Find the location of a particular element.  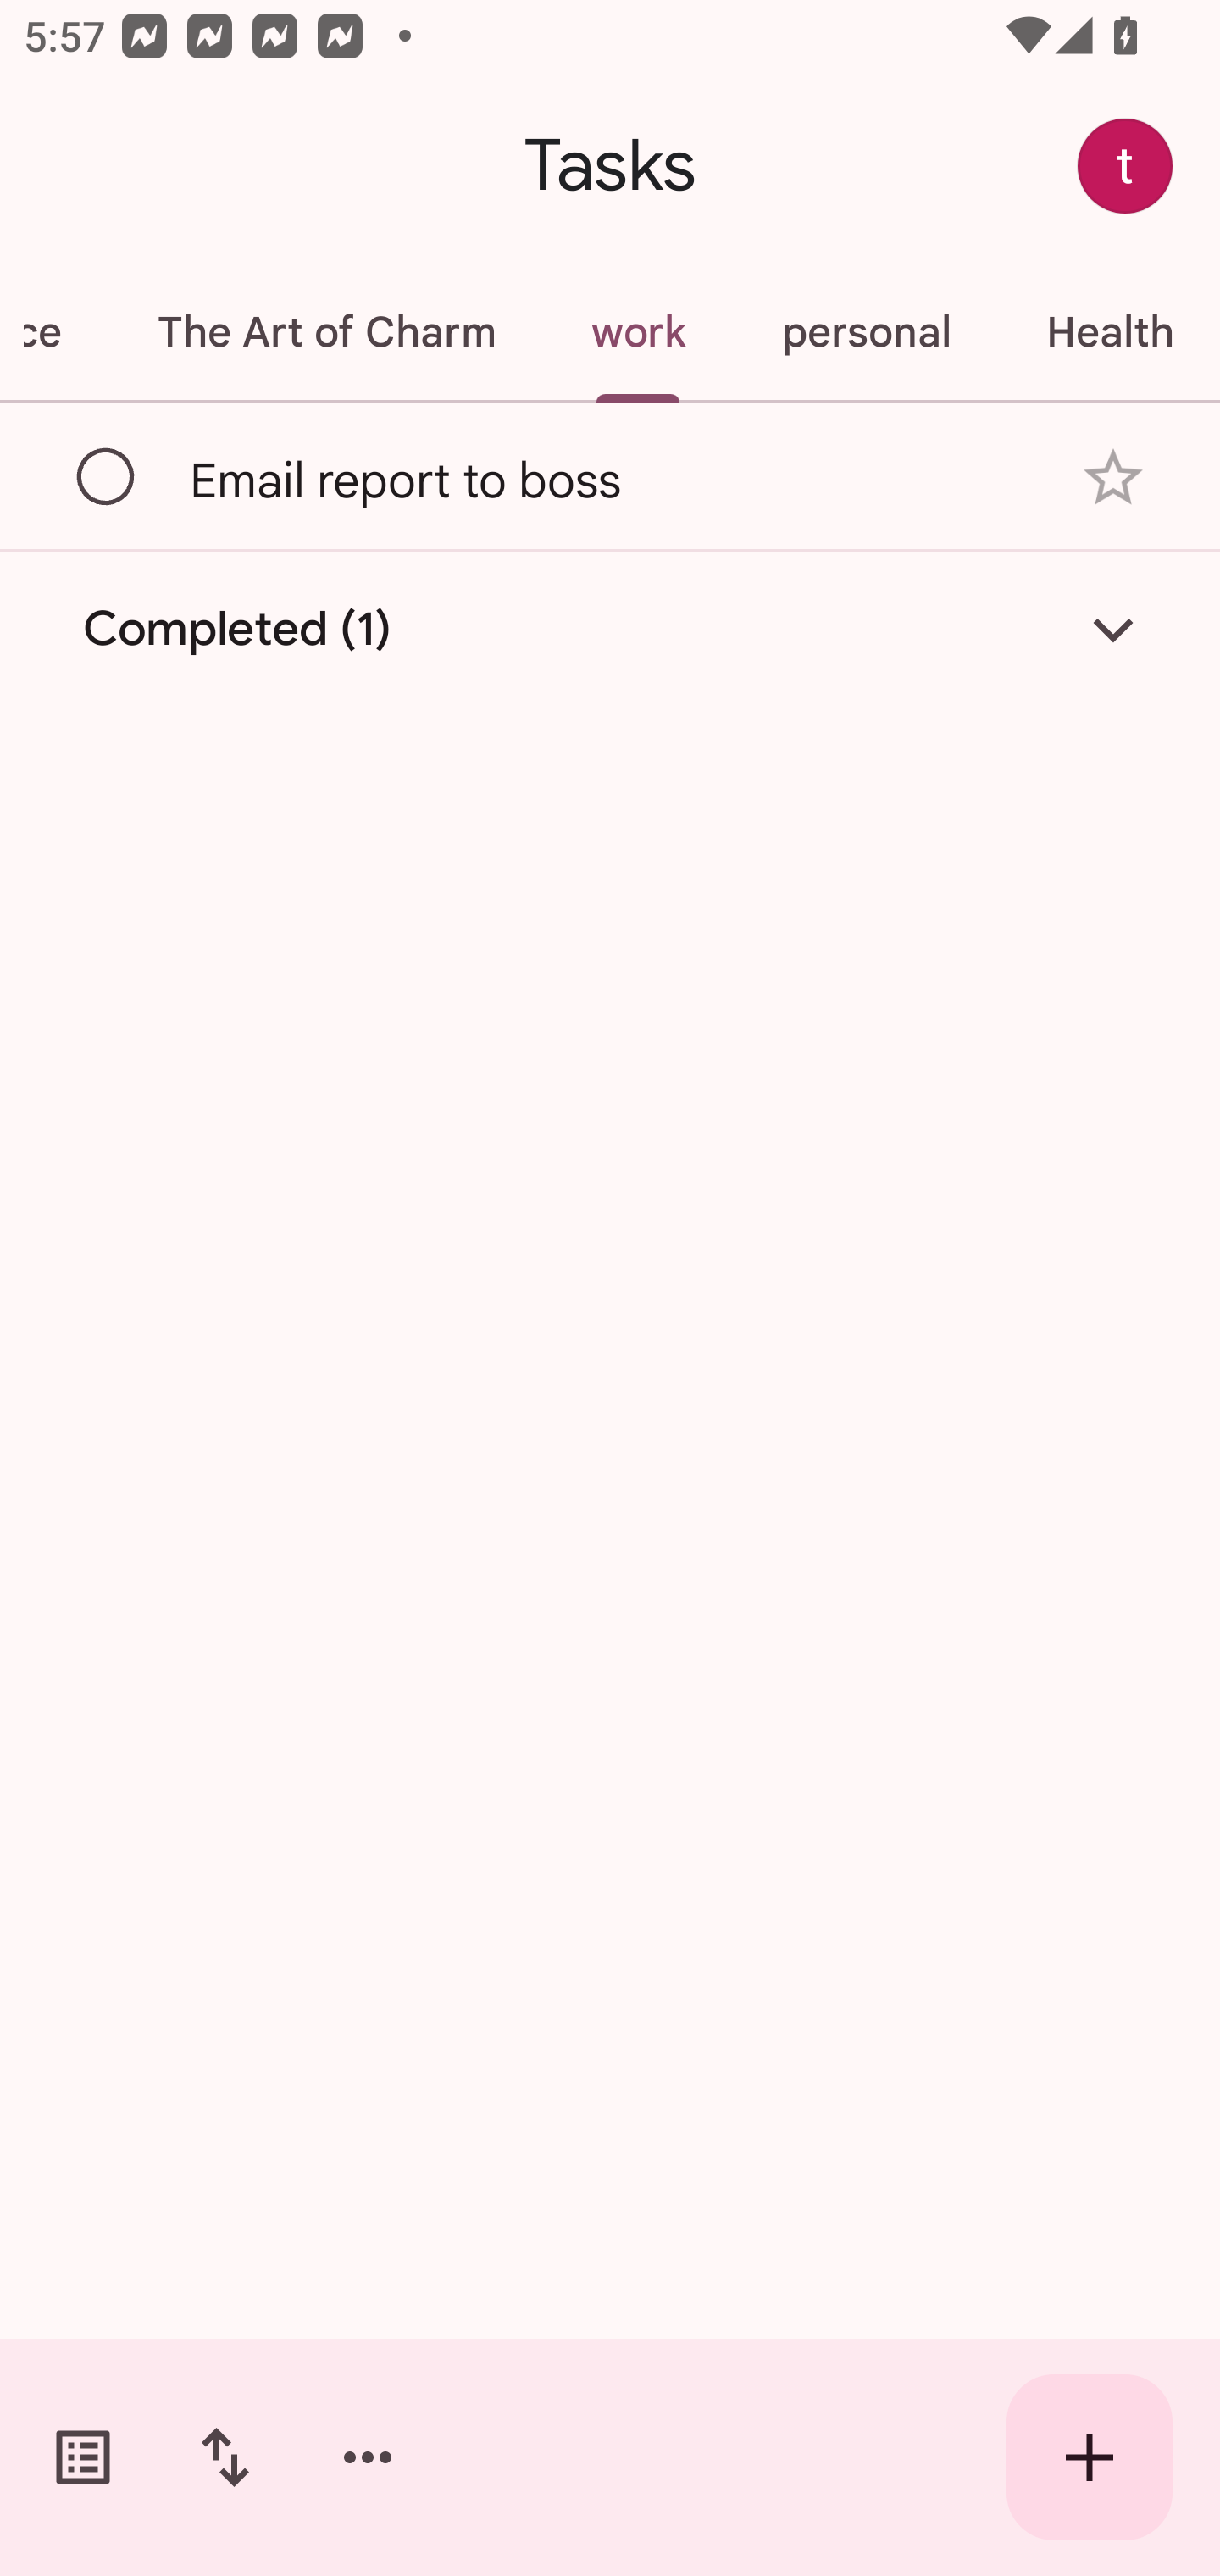

More options is located at coordinates (368, 2457).